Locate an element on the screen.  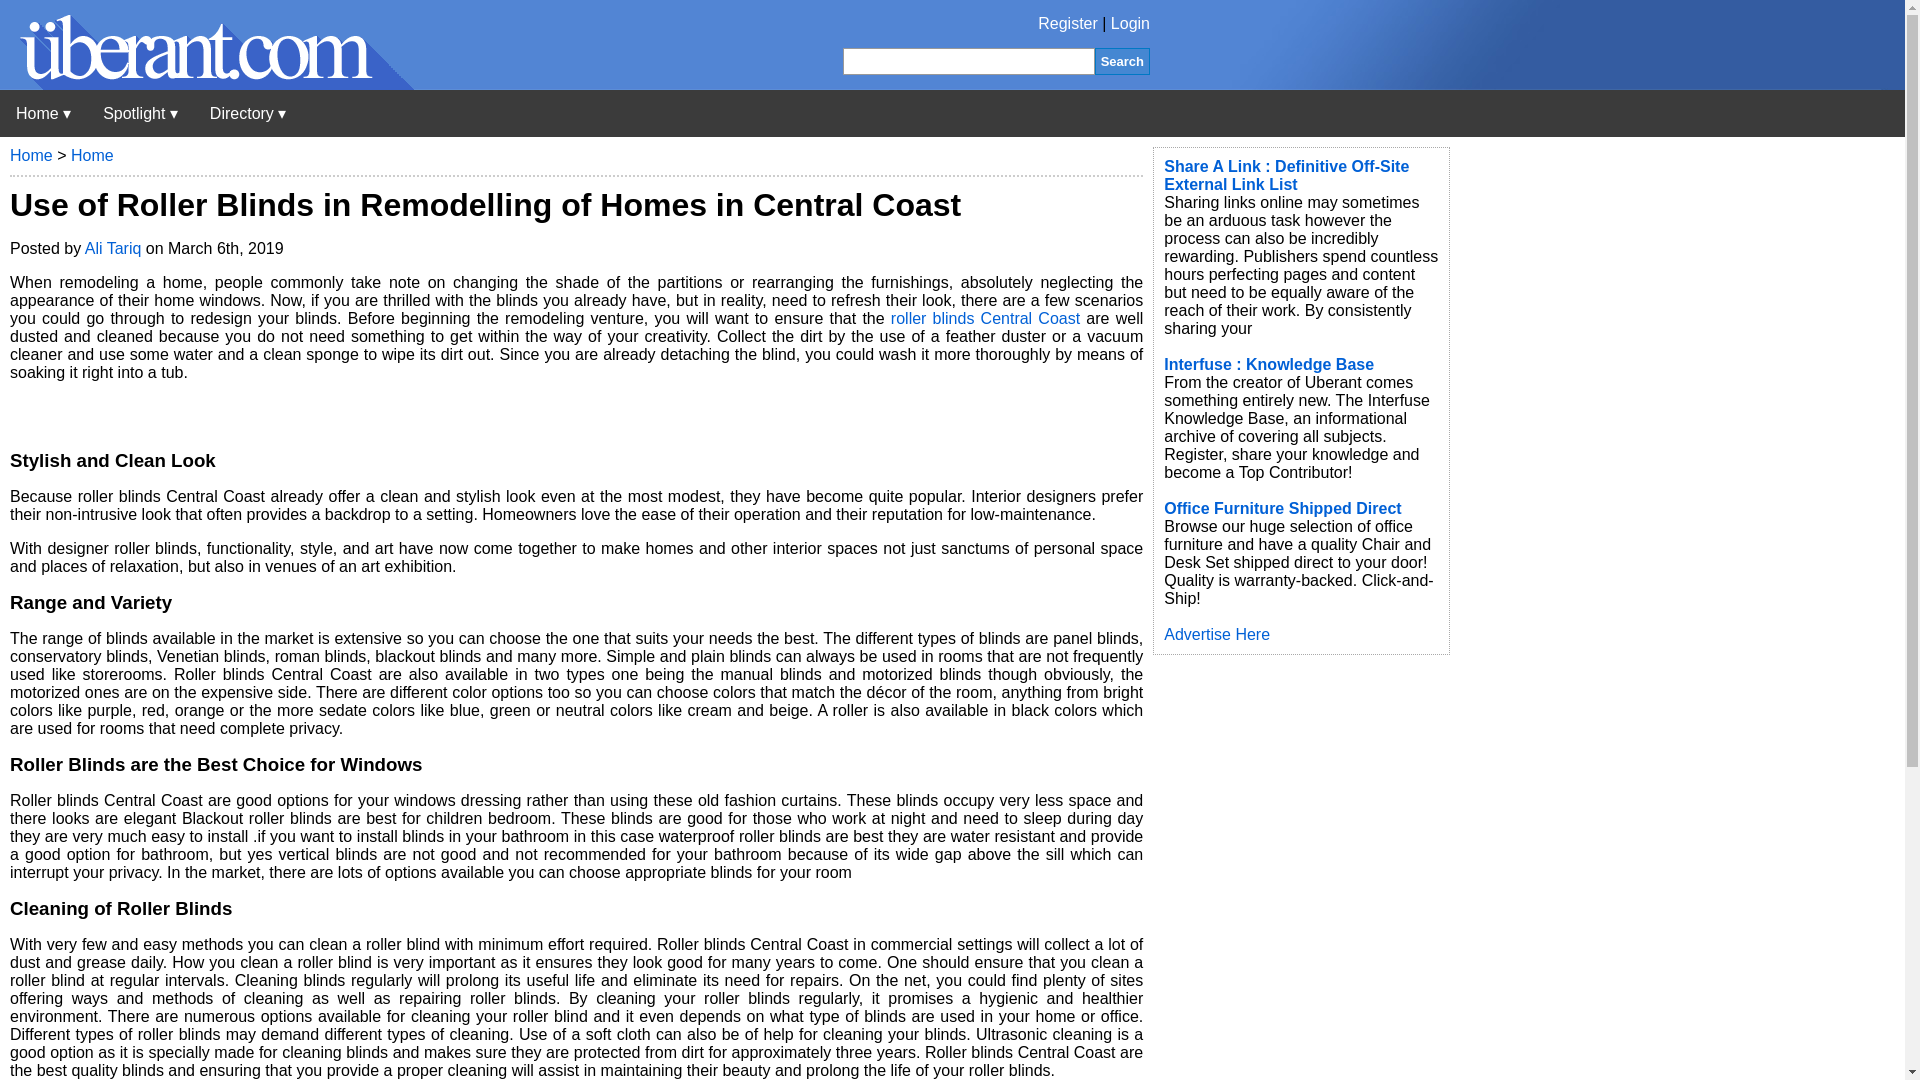
Uberant is located at coordinates (207, 84).